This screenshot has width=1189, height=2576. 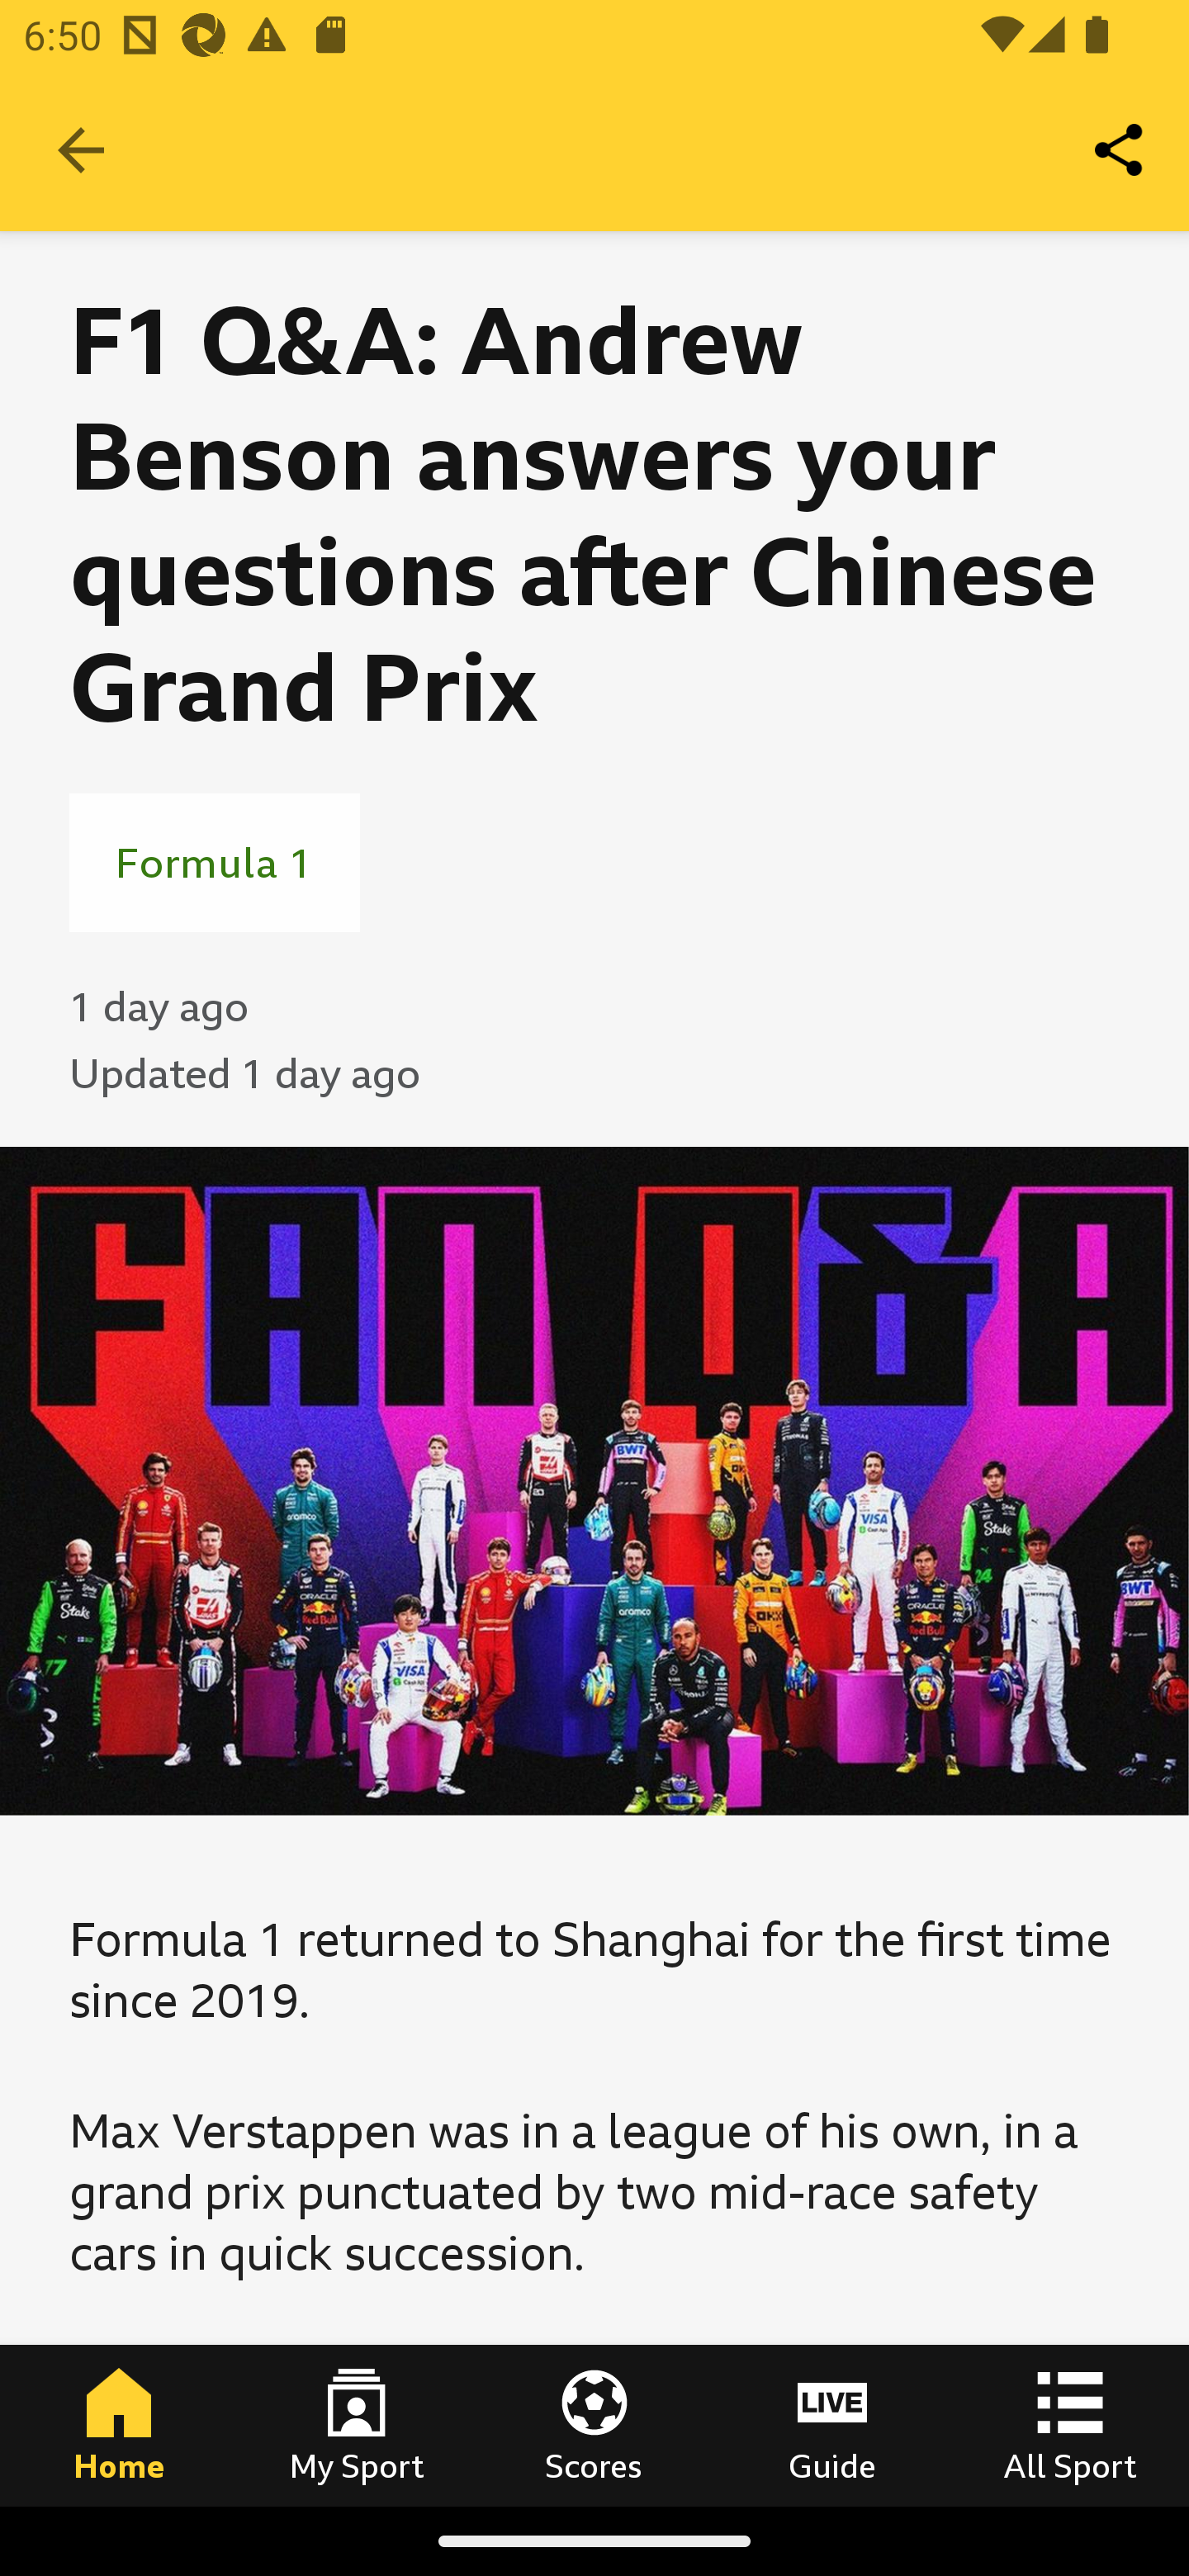 What do you see at coordinates (832, 2425) in the screenshot?
I see `Guide` at bounding box center [832, 2425].